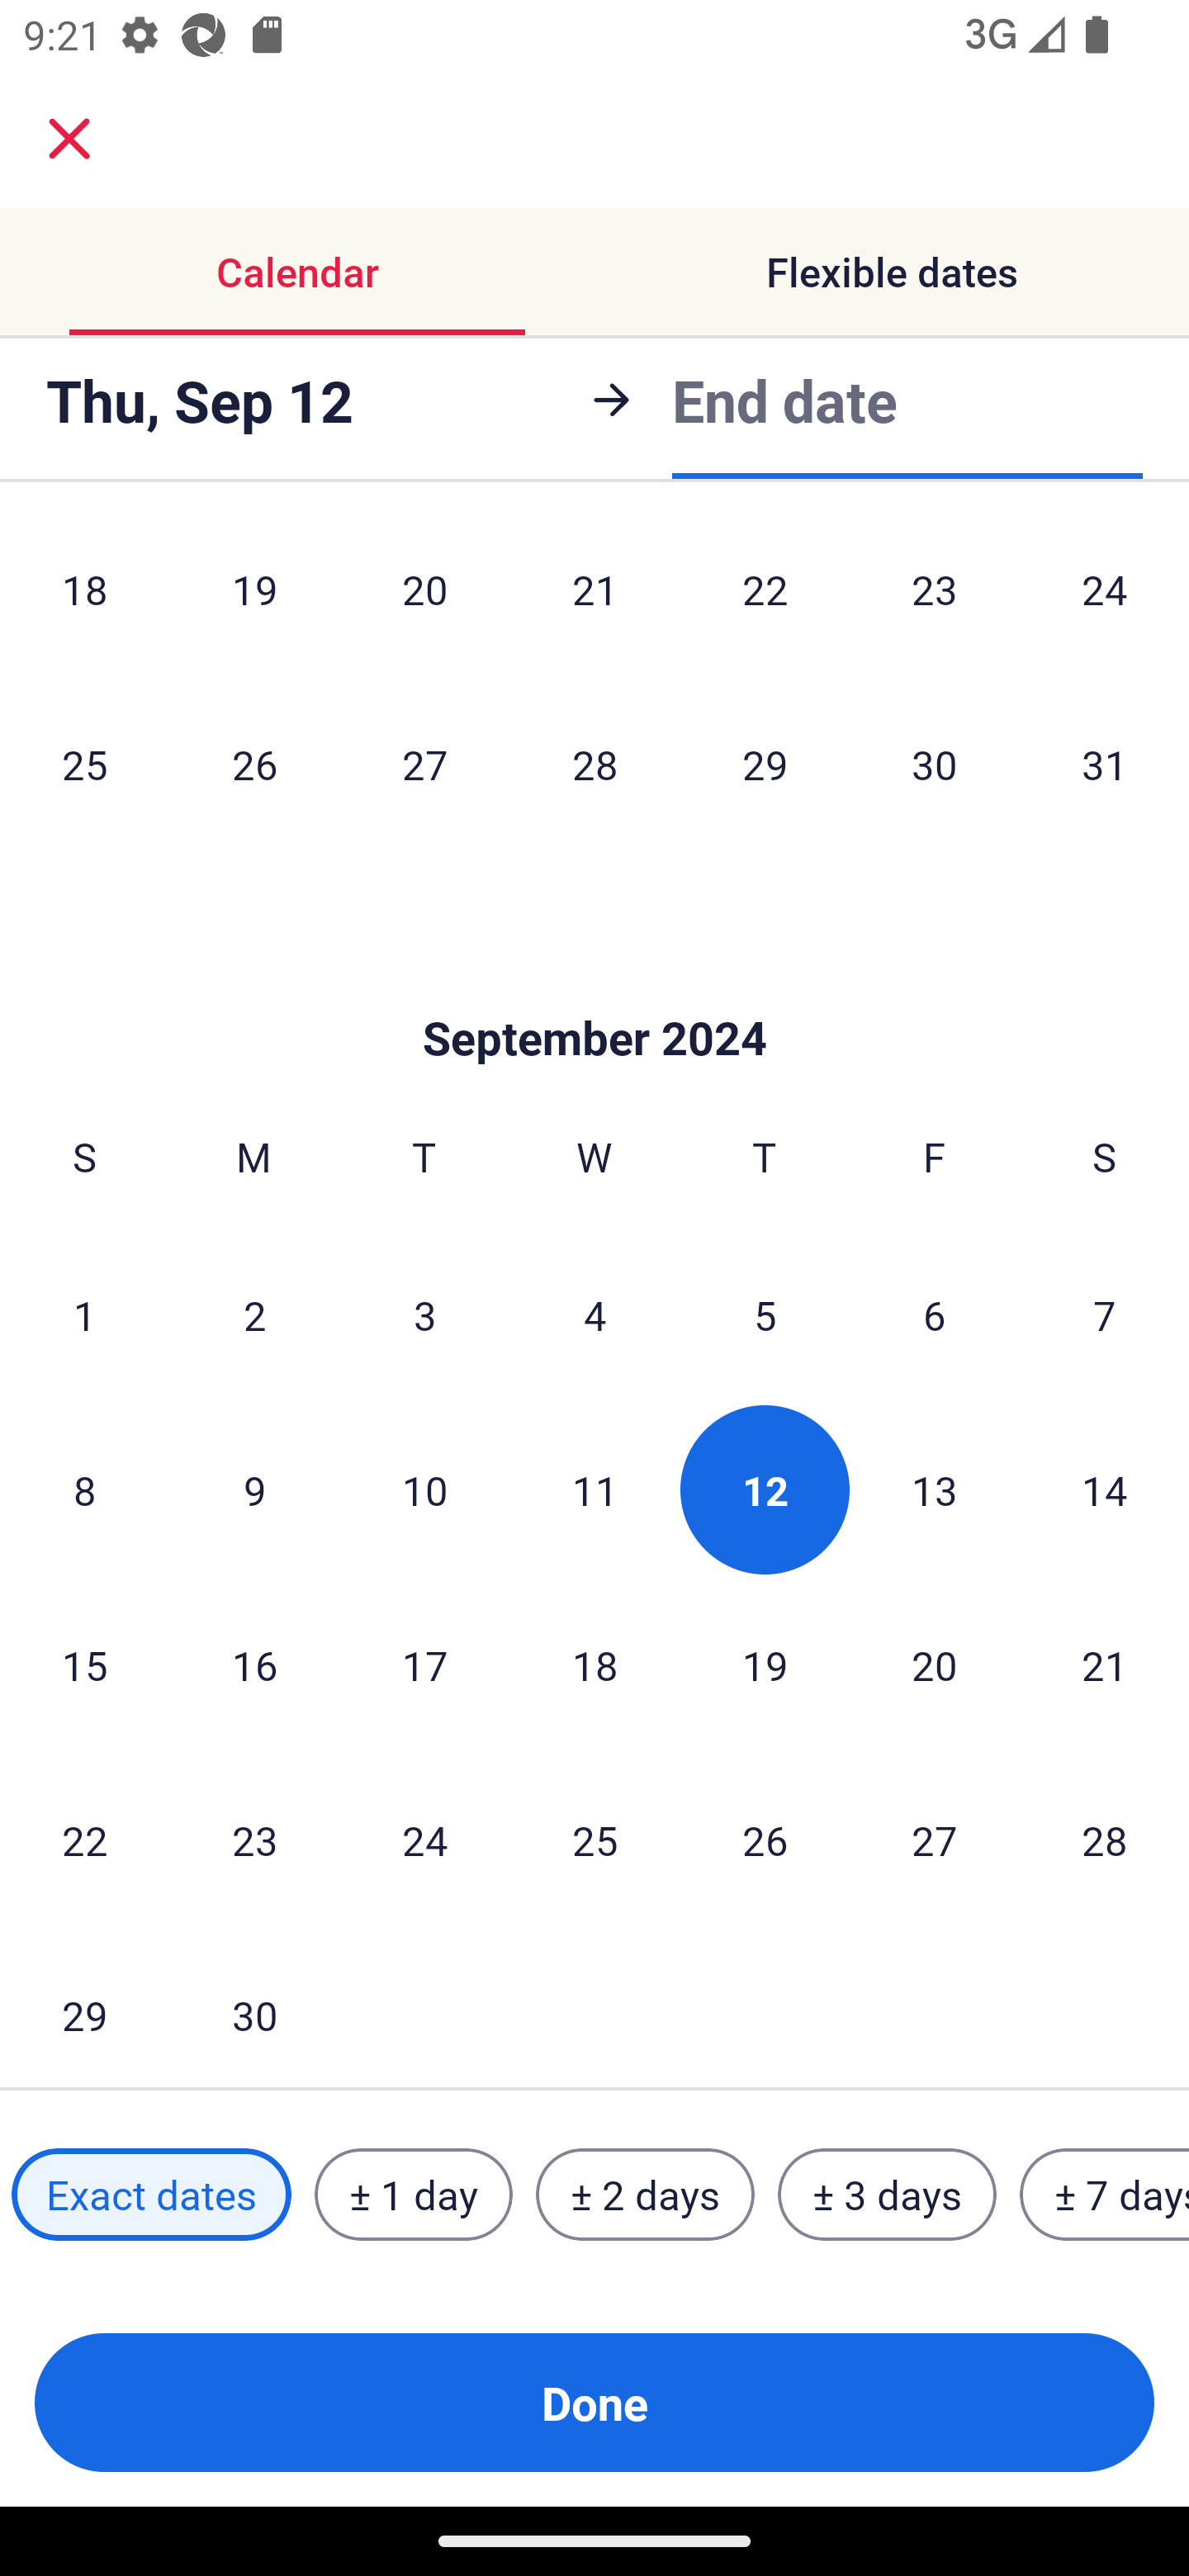  Describe the element at coordinates (765, 601) in the screenshot. I see `22 Thursday, August 22, 2024` at that location.